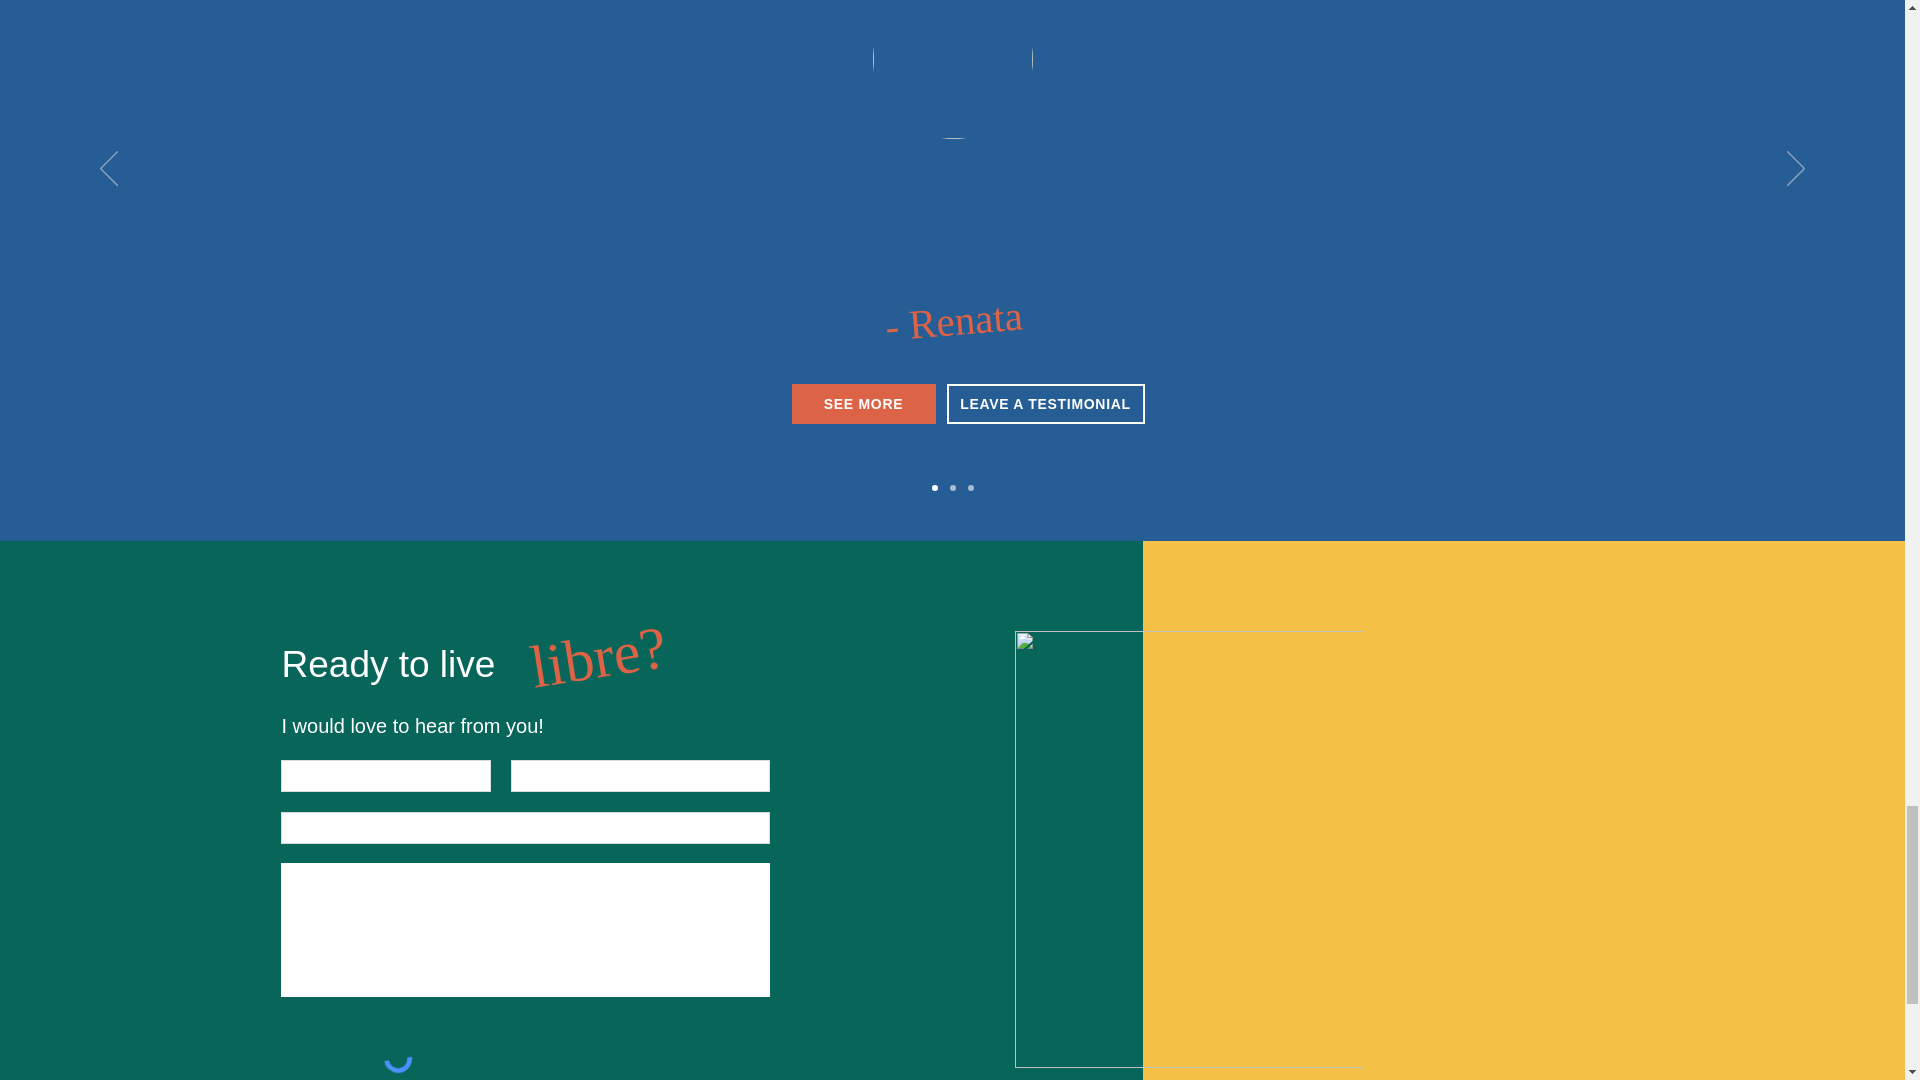 This screenshot has width=1920, height=1080. Describe the element at coordinates (864, 404) in the screenshot. I see `SEE MORE` at that location.